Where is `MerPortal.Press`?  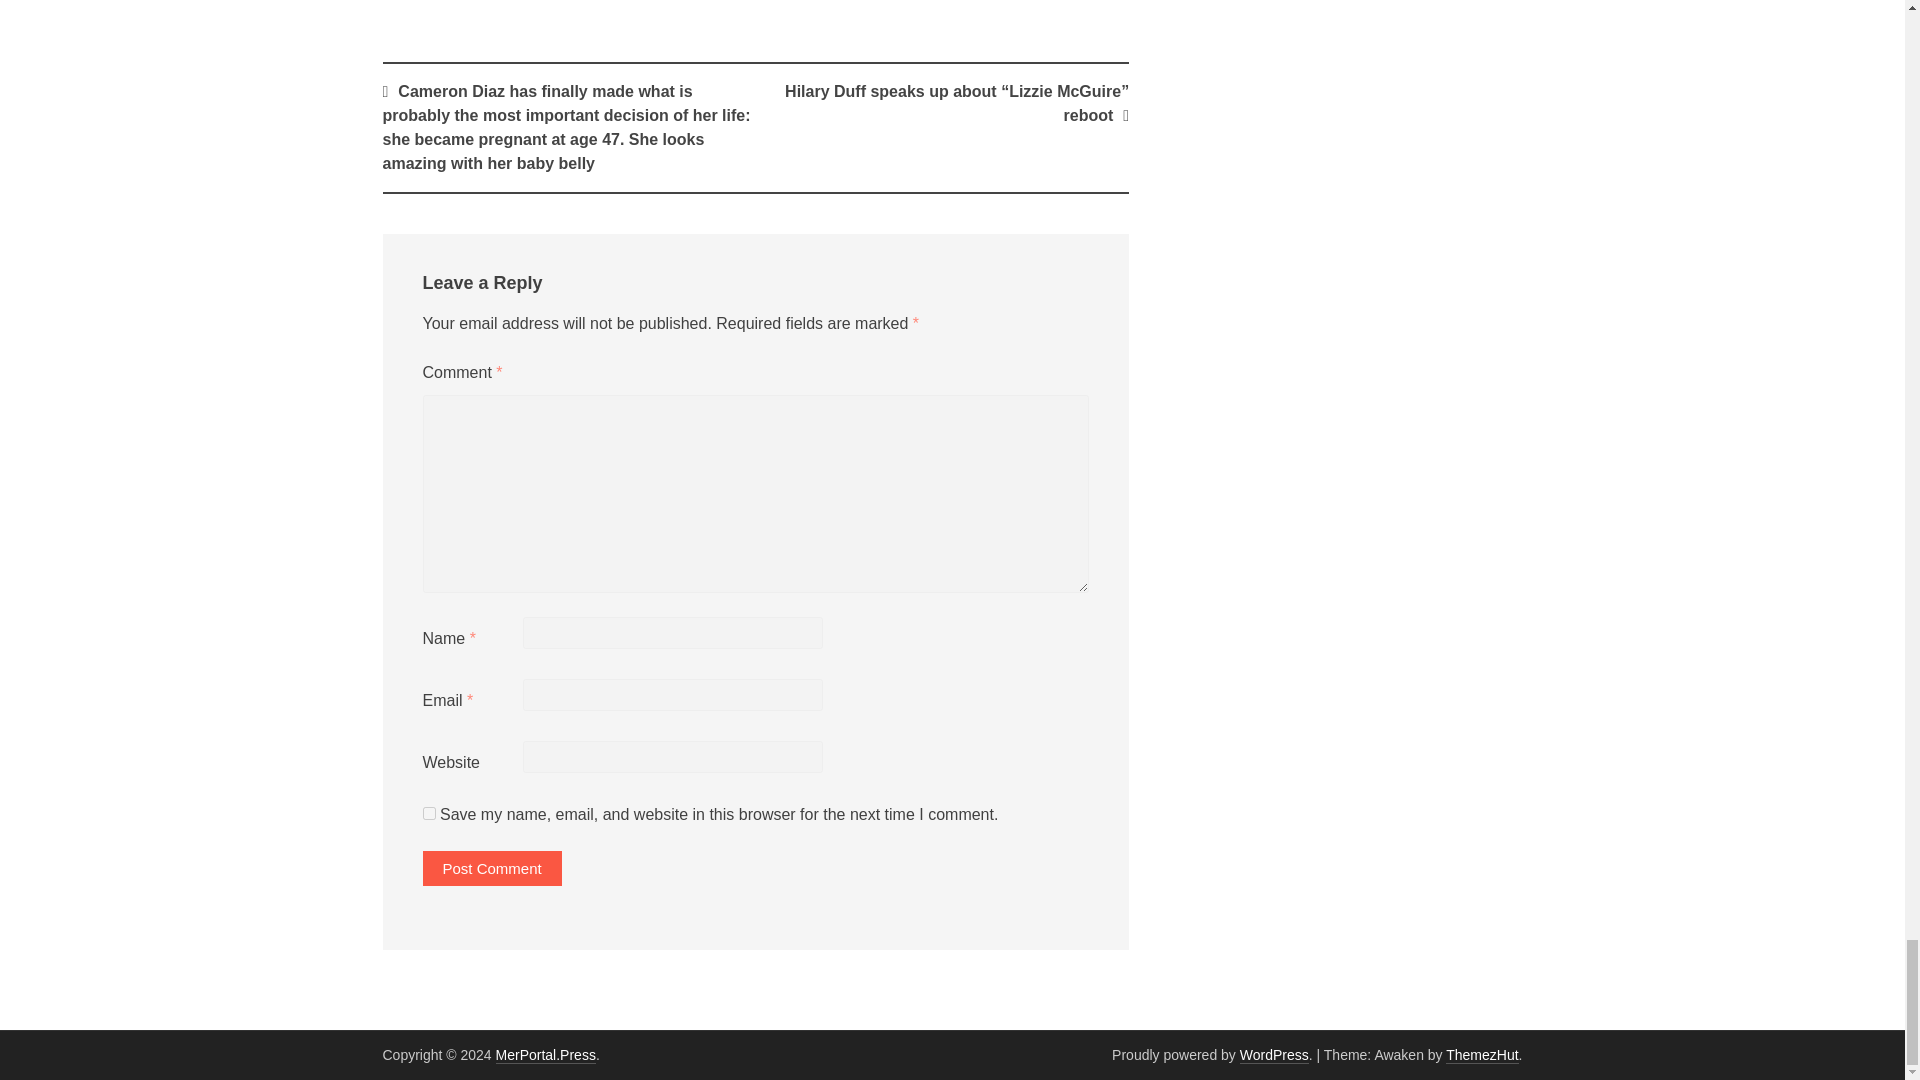
MerPortal.Press is located at coordinates (545, 1054).